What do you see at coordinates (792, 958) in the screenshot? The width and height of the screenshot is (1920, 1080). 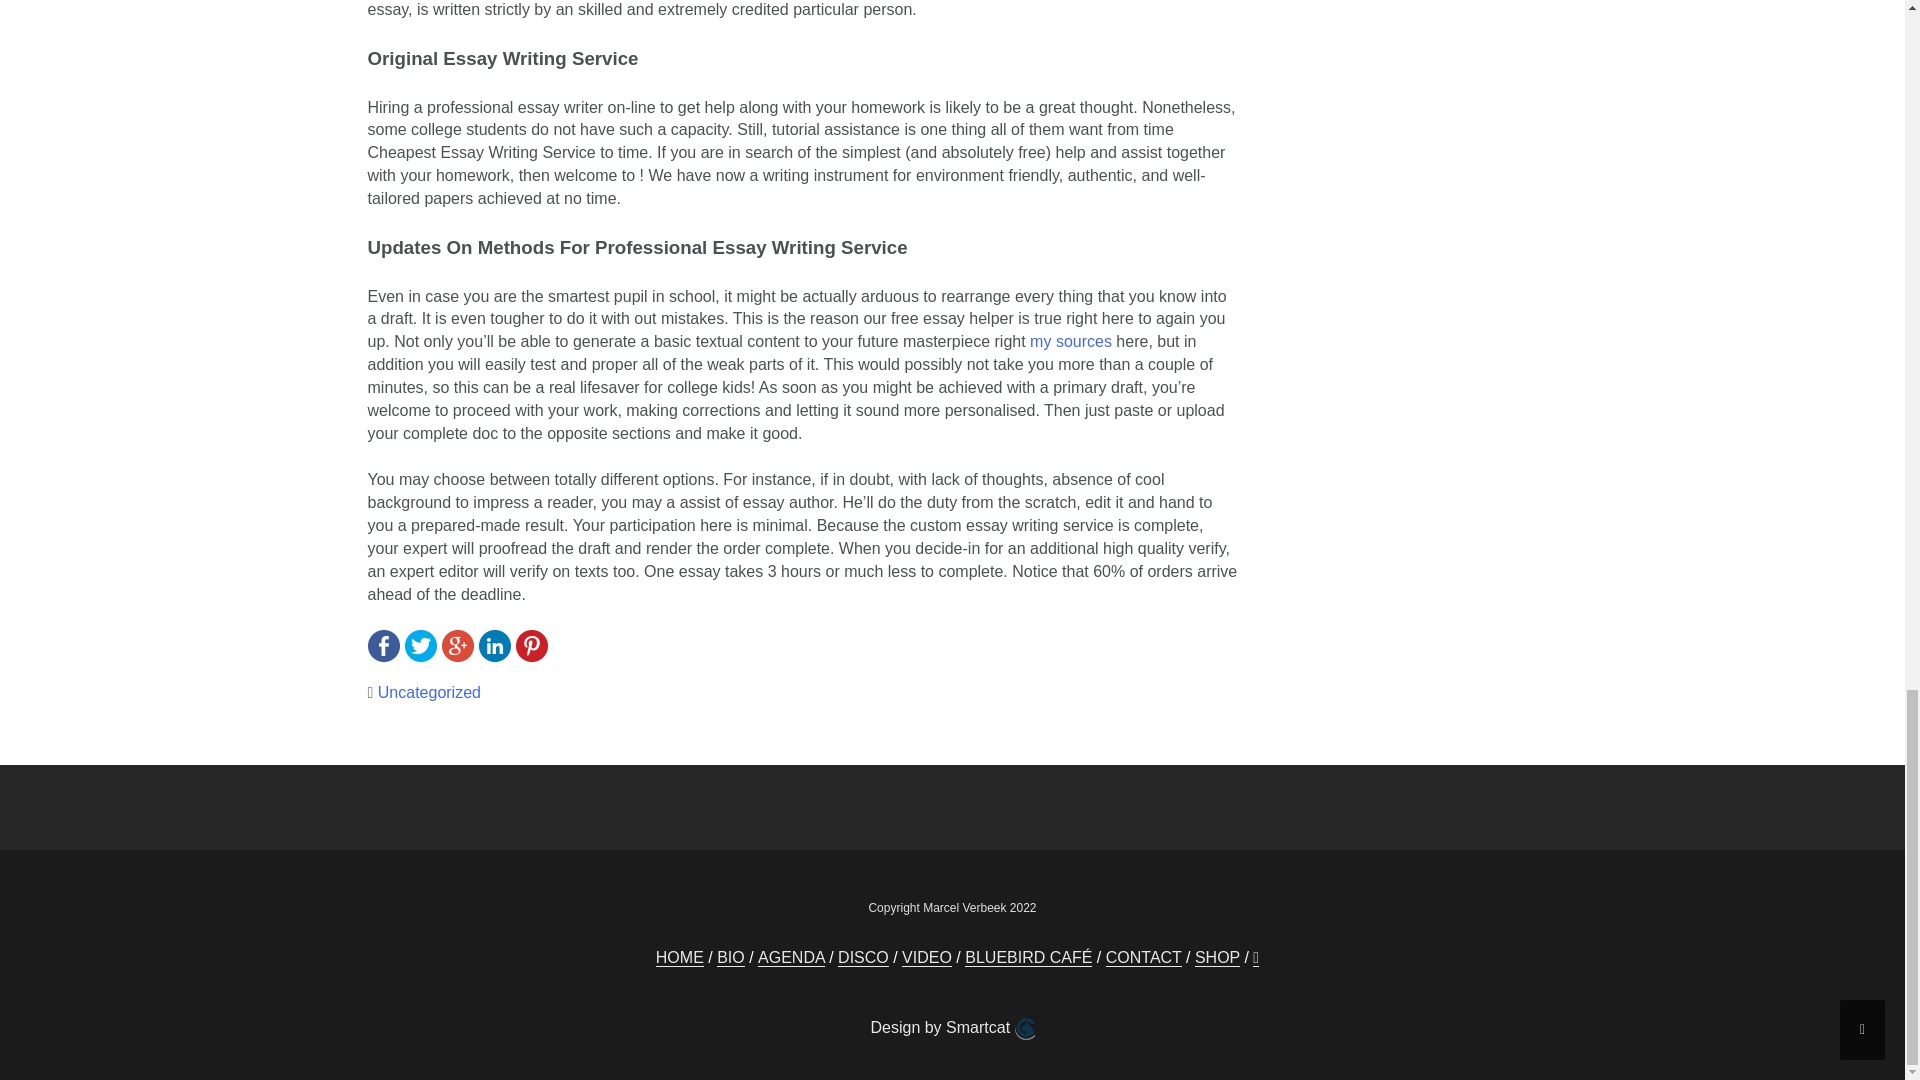 I see `AGENDA` at bounding box center [792, 958].